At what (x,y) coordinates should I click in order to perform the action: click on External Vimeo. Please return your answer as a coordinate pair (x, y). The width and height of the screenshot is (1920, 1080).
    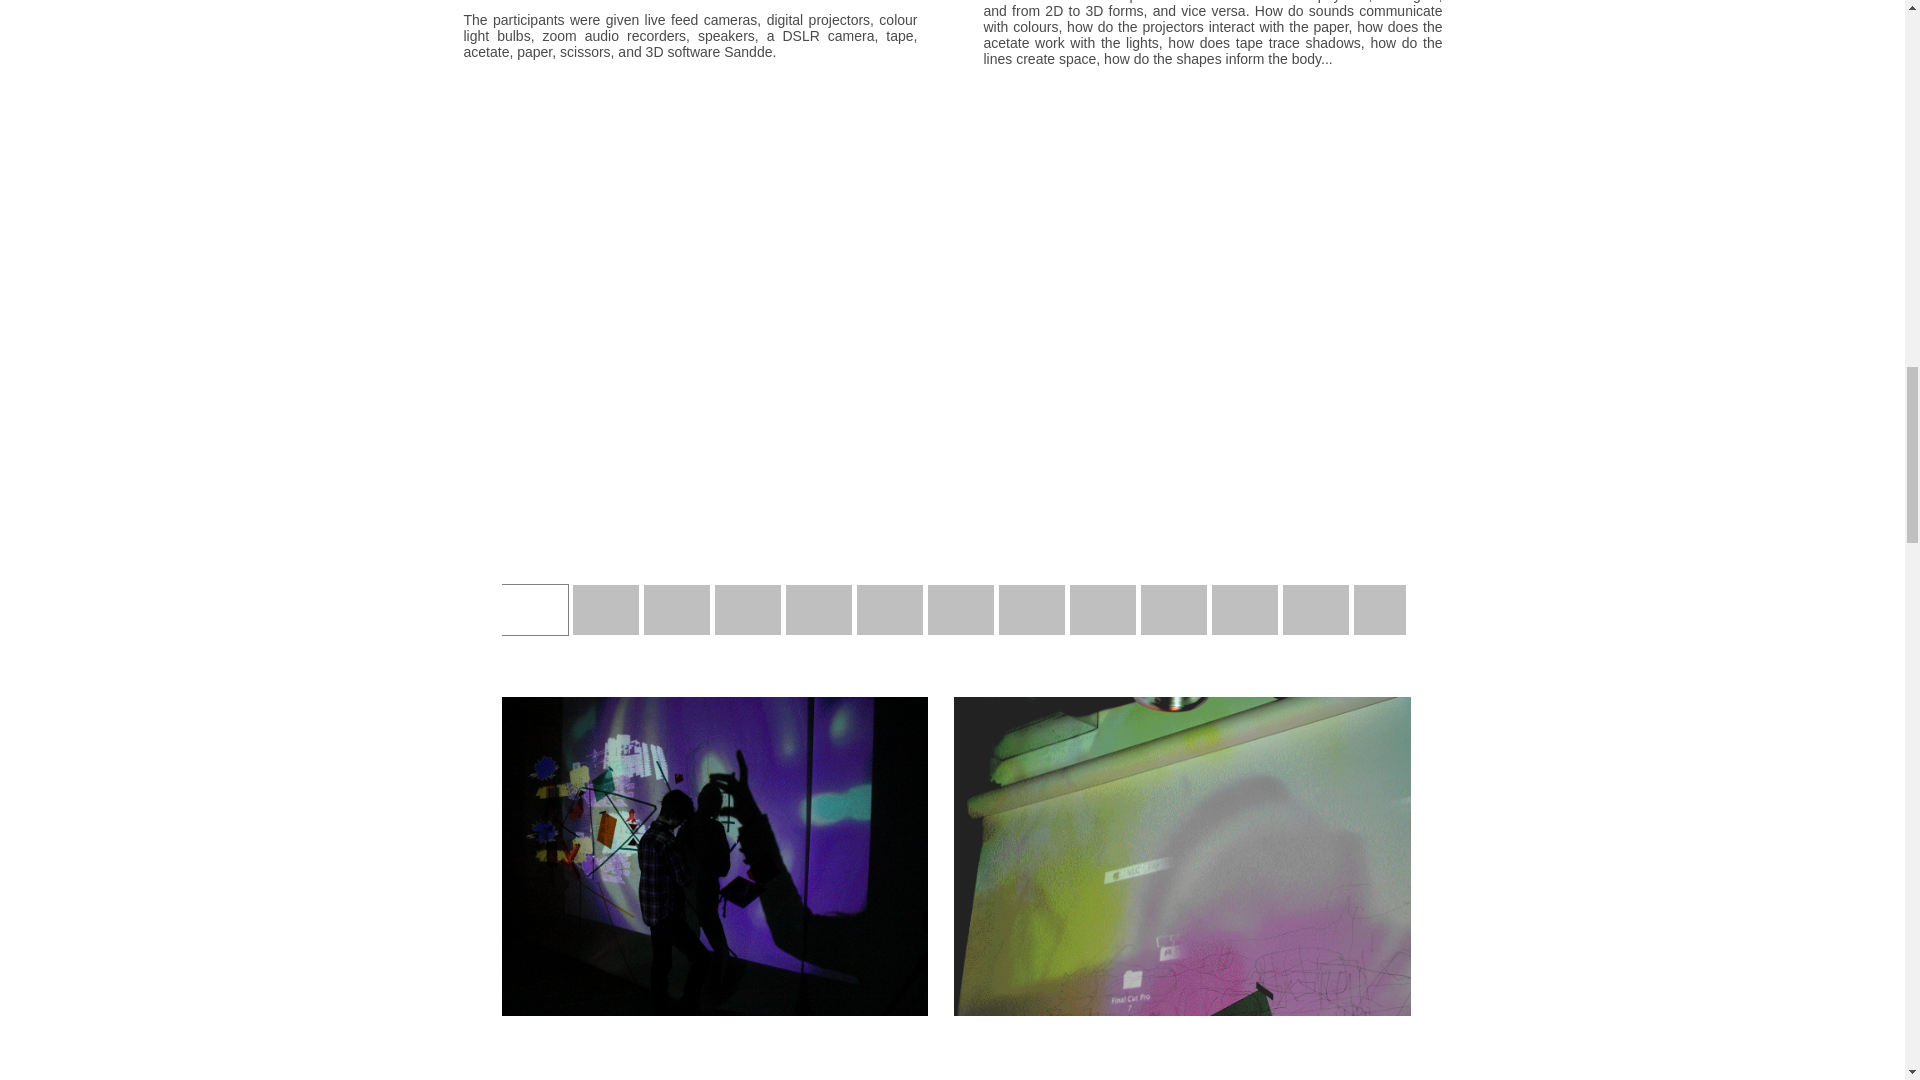
    Looking at the image, I should click on (953, 1072).